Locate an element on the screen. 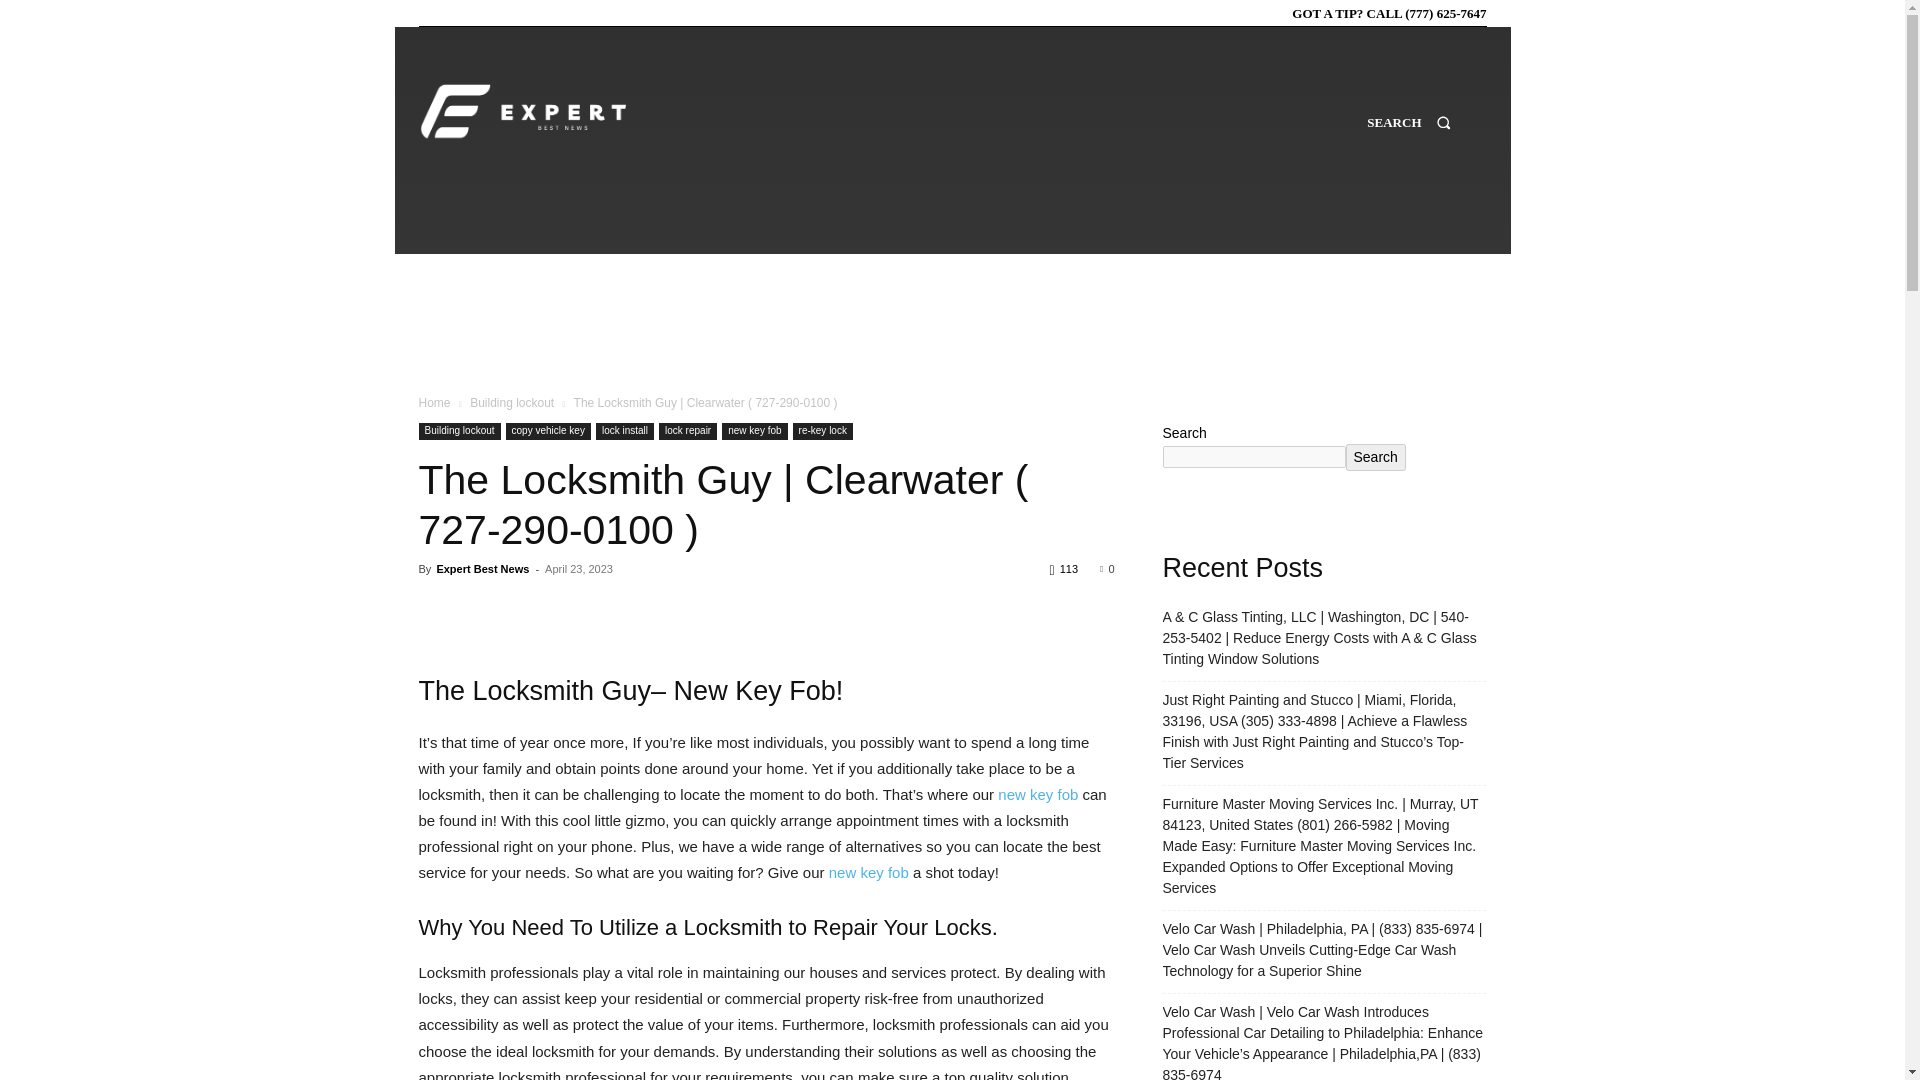 This screenshot has width=1920, height=1080. copy vehicle key is located at coordinates (548, 431).